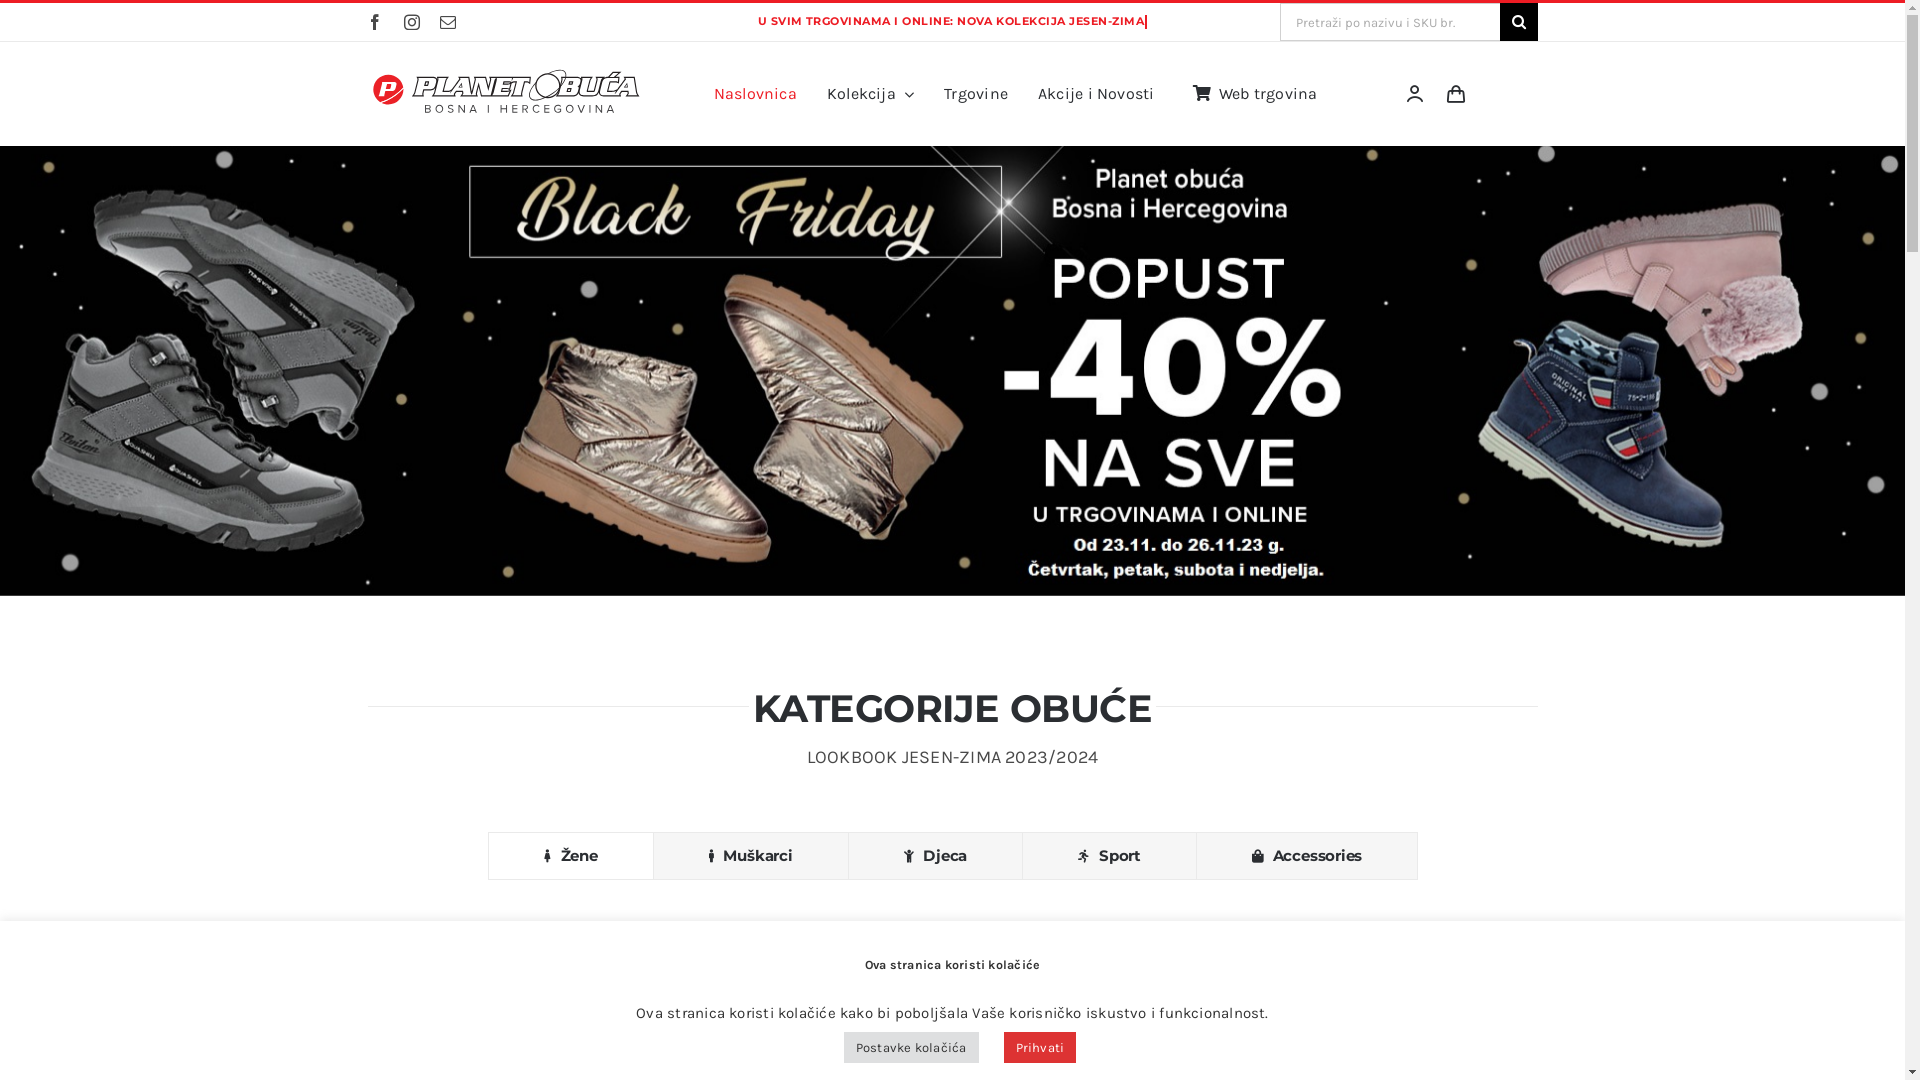 Image resolution: width=1920 pixels, height=1080 pixels. I want to click on Trgovine, so click(976, 94).